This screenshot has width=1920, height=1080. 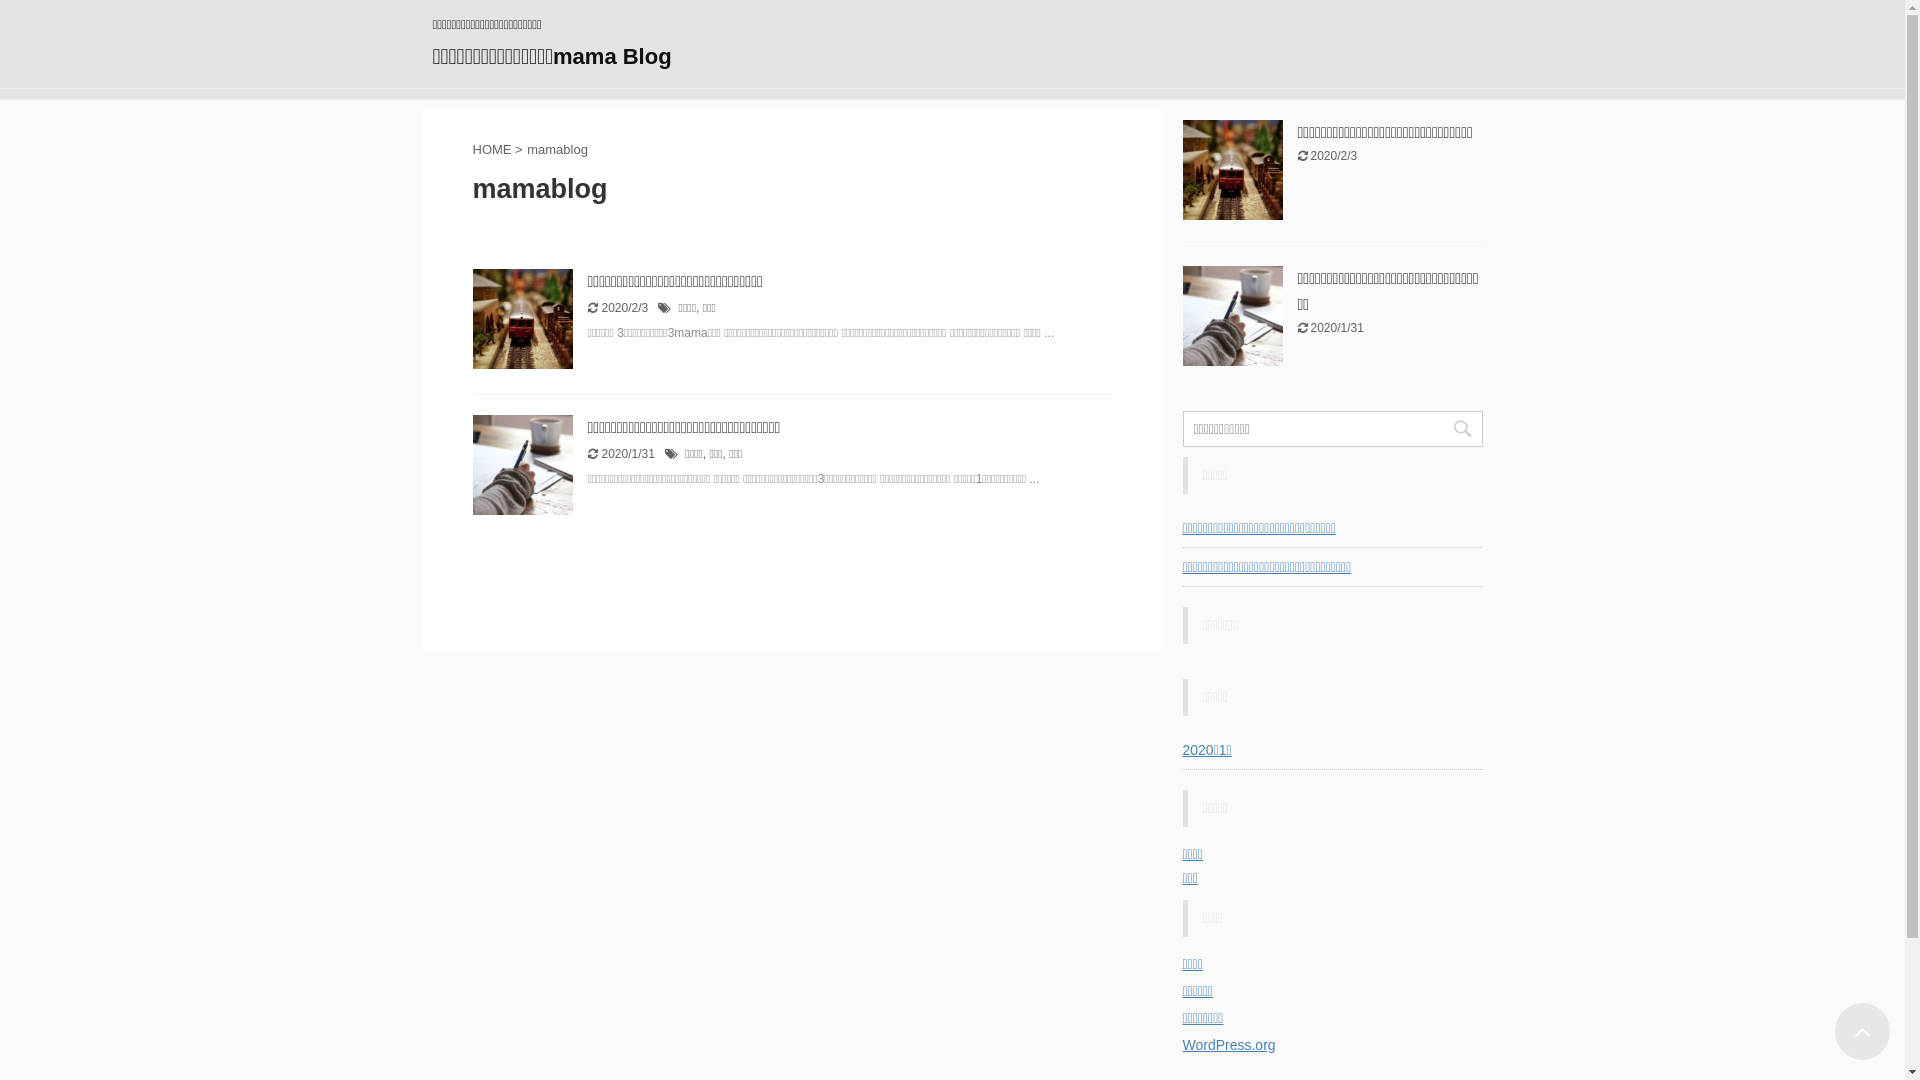 What do you see at coordinates (1228, 1044) in the screenshot?
I see `WordPress.org` at bounding box center [1228, 1044].